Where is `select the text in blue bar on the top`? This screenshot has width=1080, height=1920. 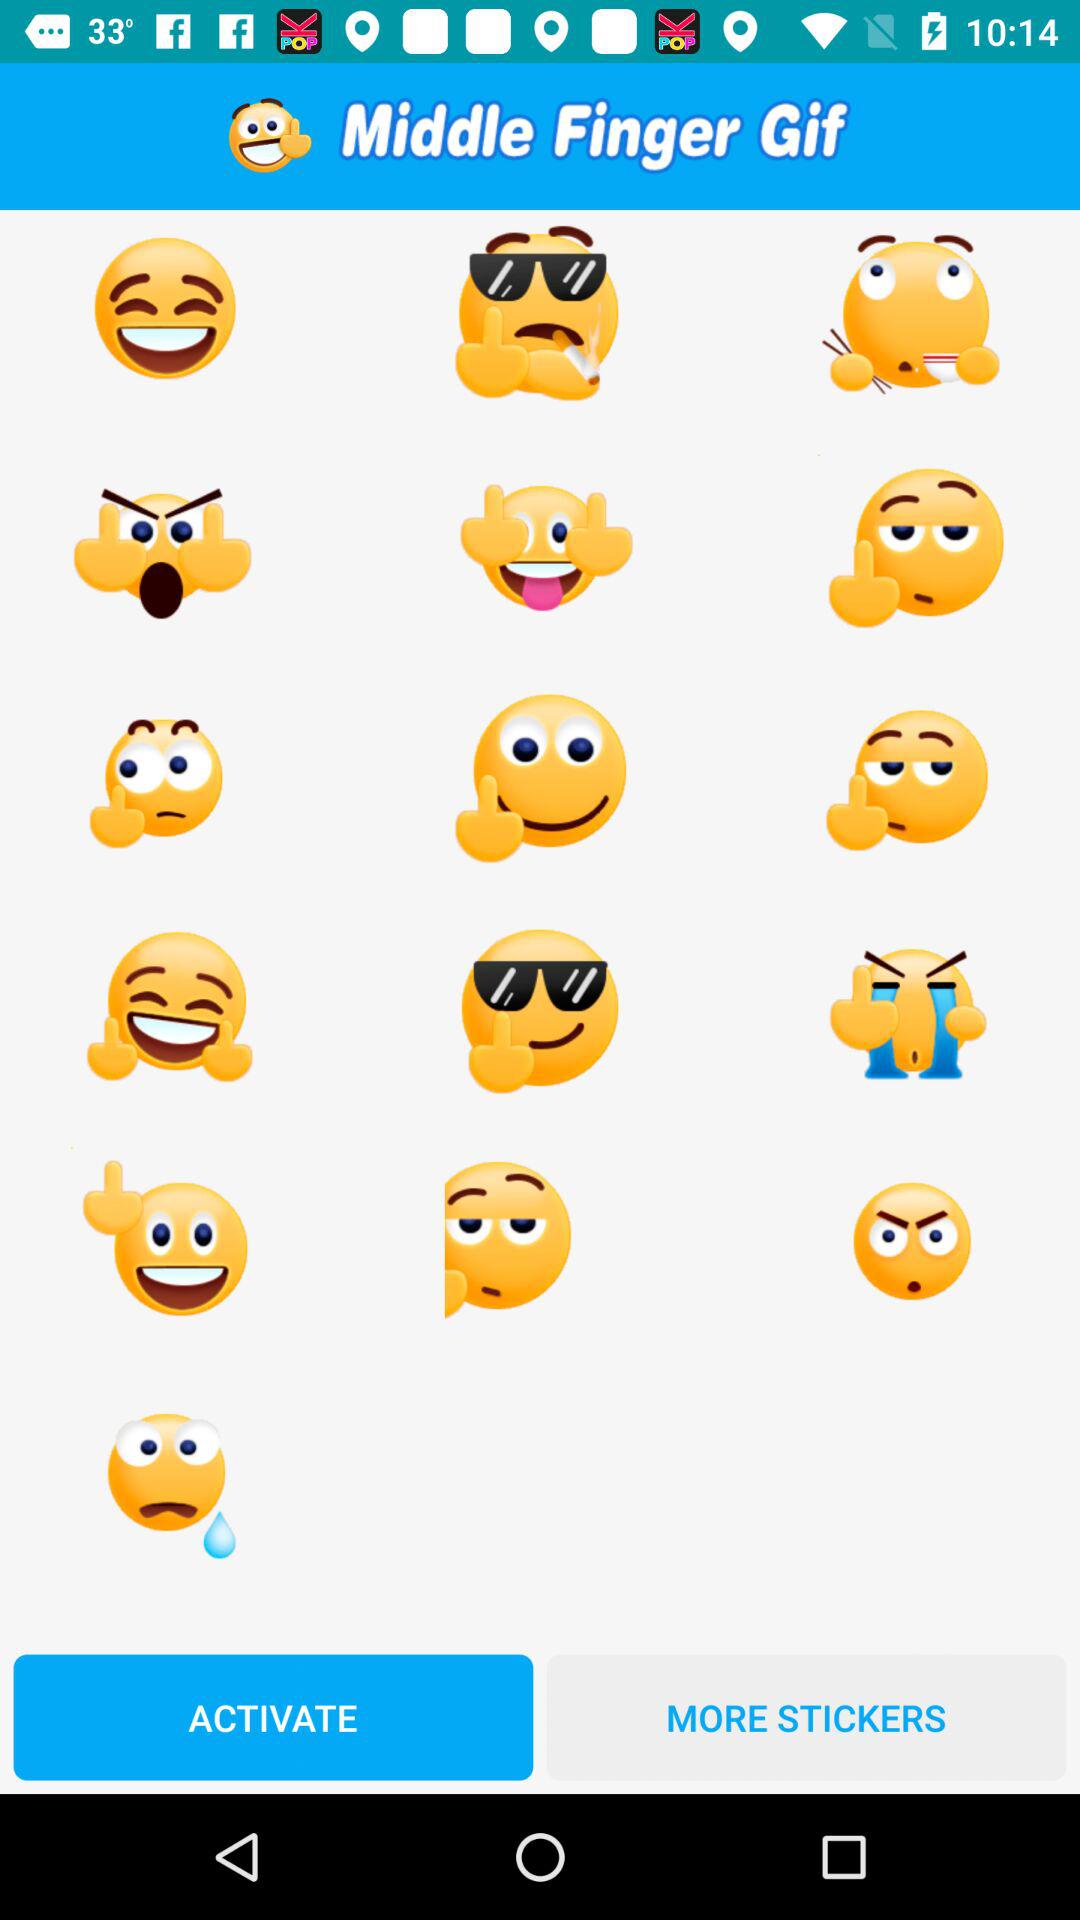 select the text in blue bar on the top is located at coordinates (594, 136).